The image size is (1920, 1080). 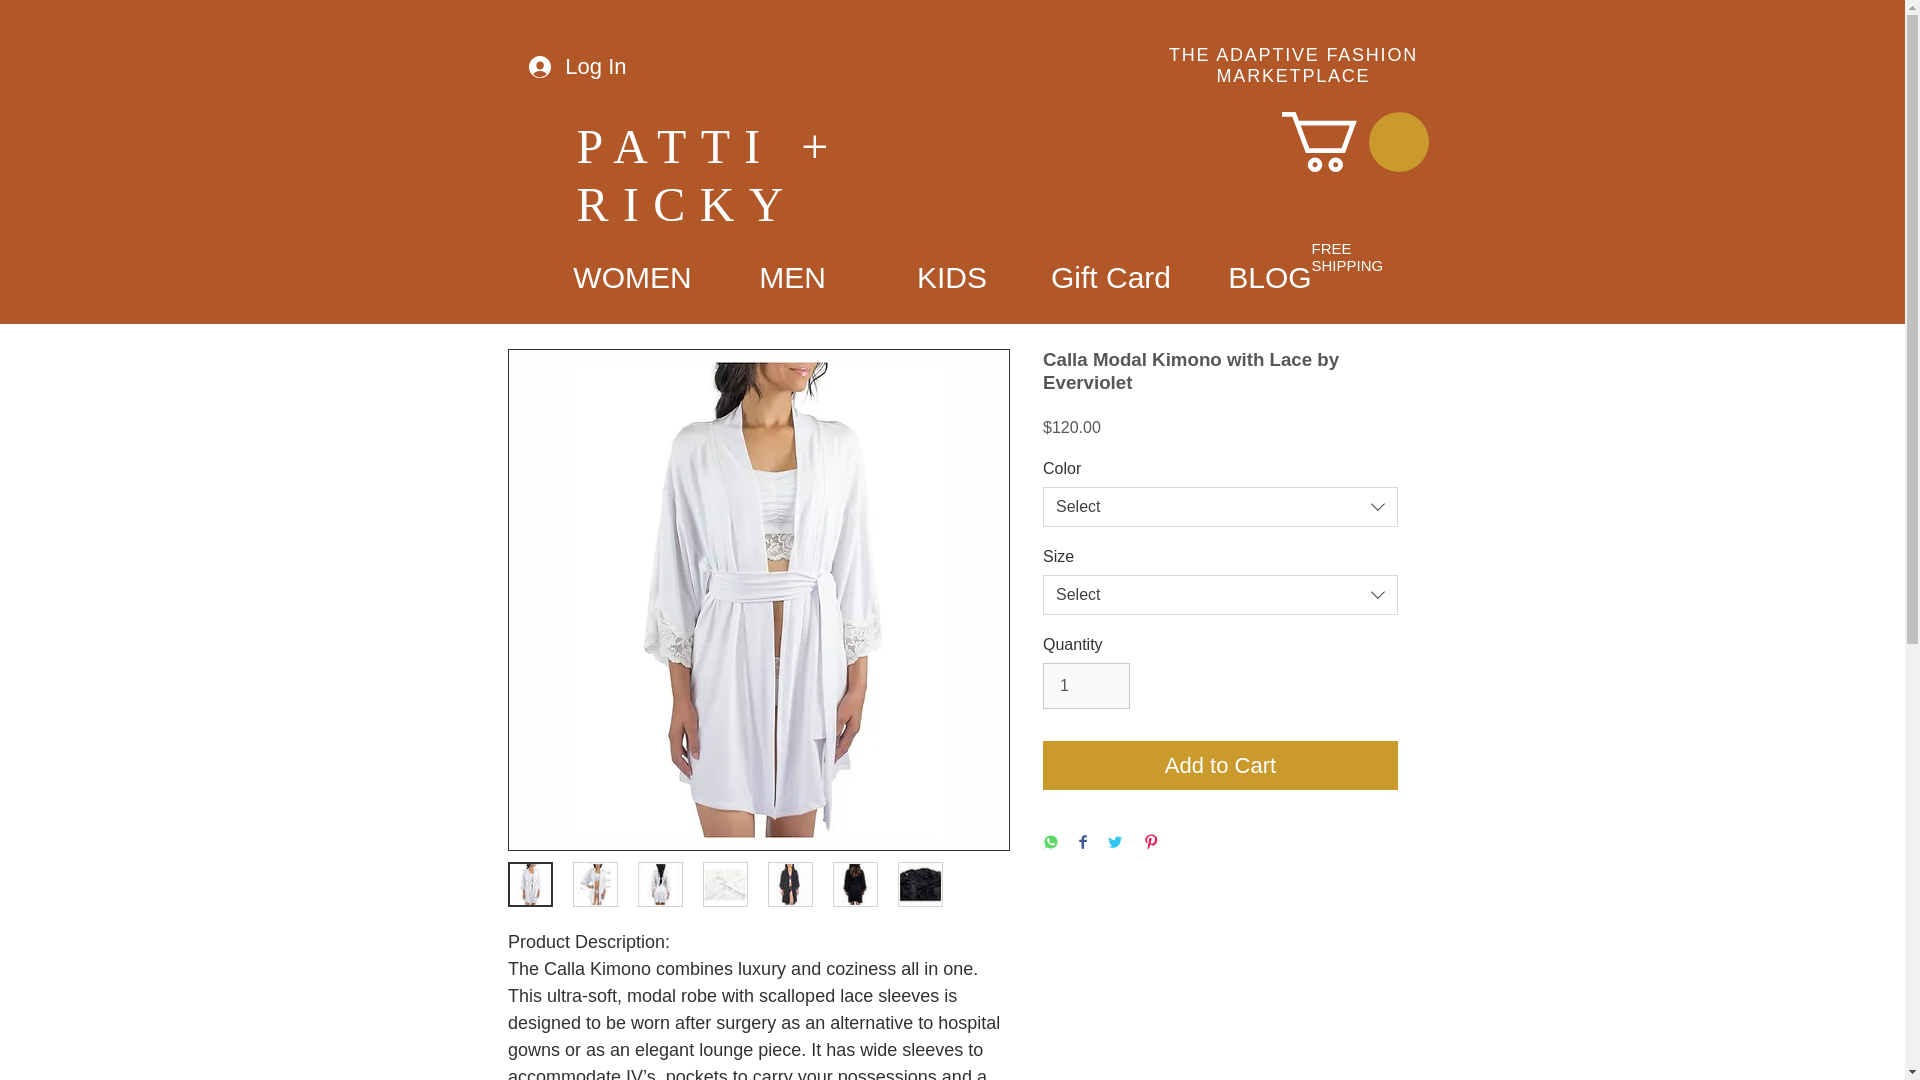 I want to click on BLOG, so click(x=1270, y=277).